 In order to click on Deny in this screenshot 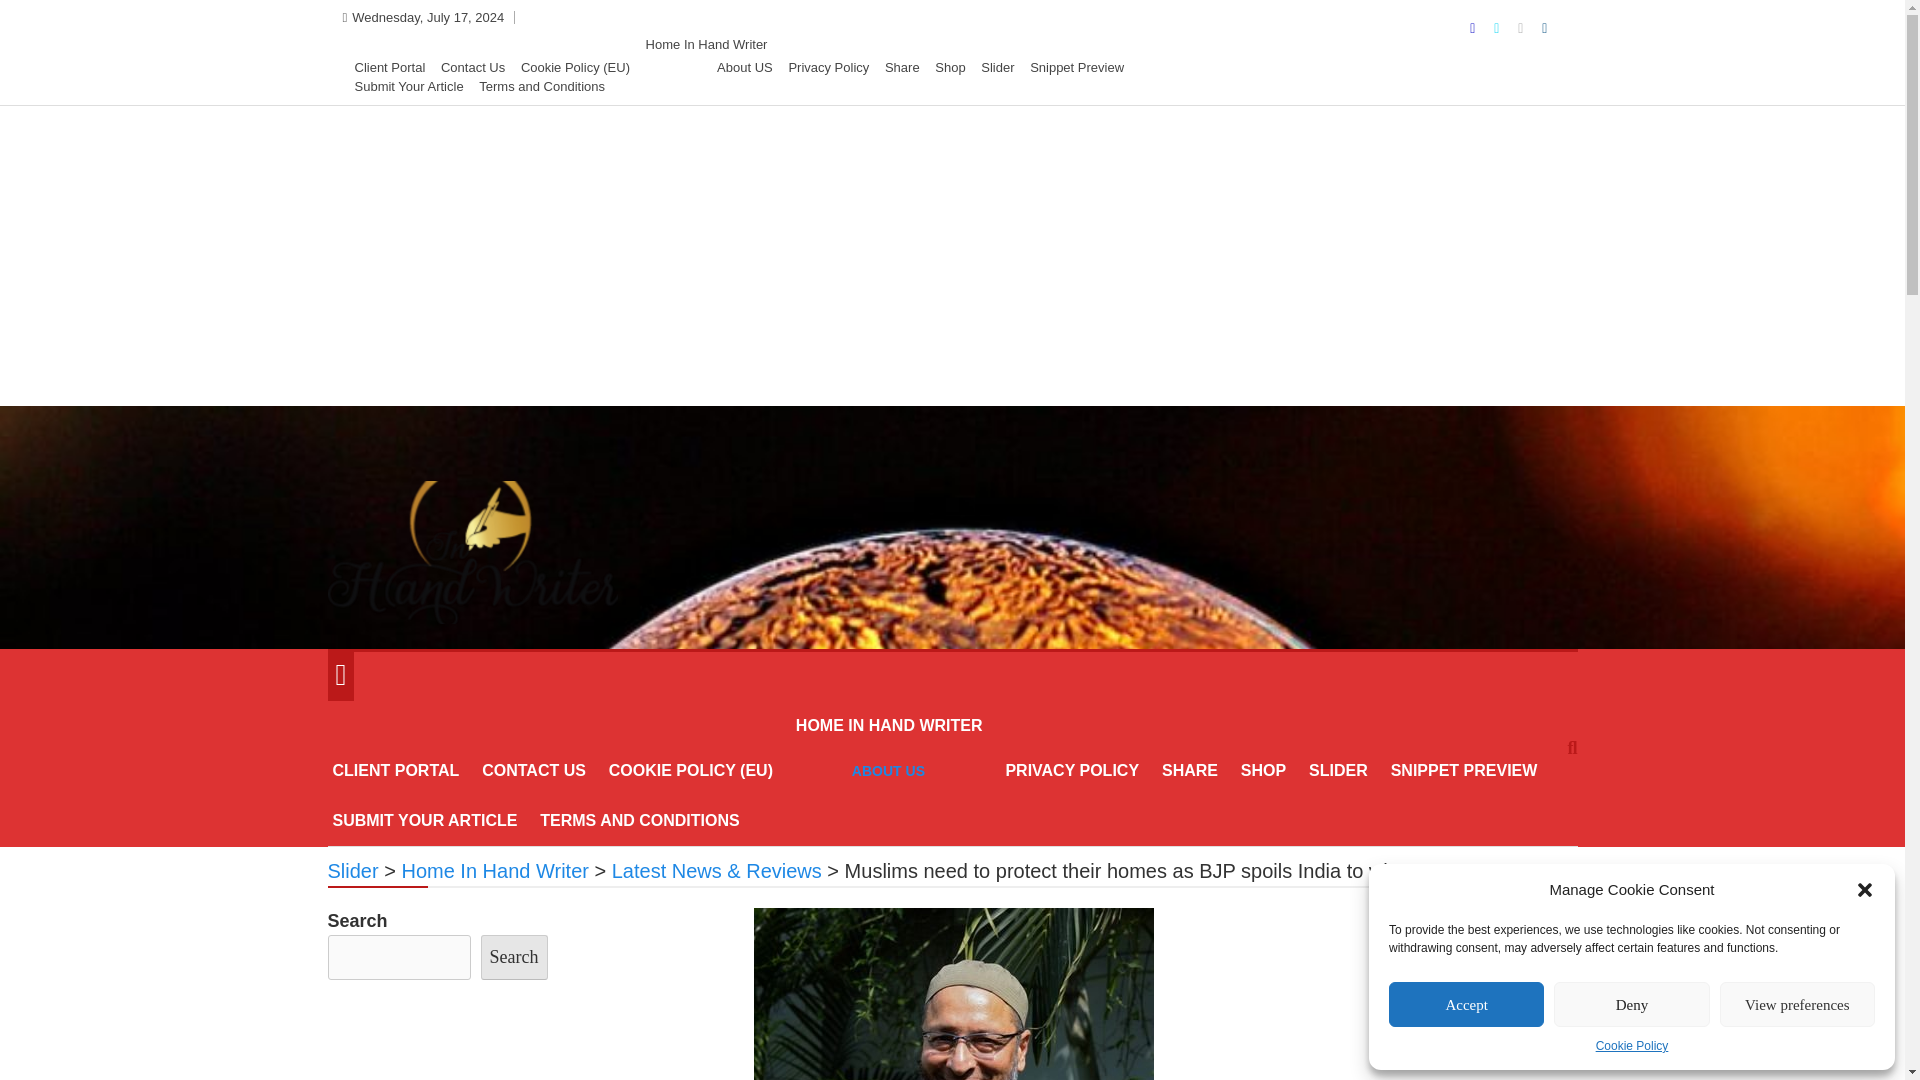, I will do `click(1630, 1004)`.